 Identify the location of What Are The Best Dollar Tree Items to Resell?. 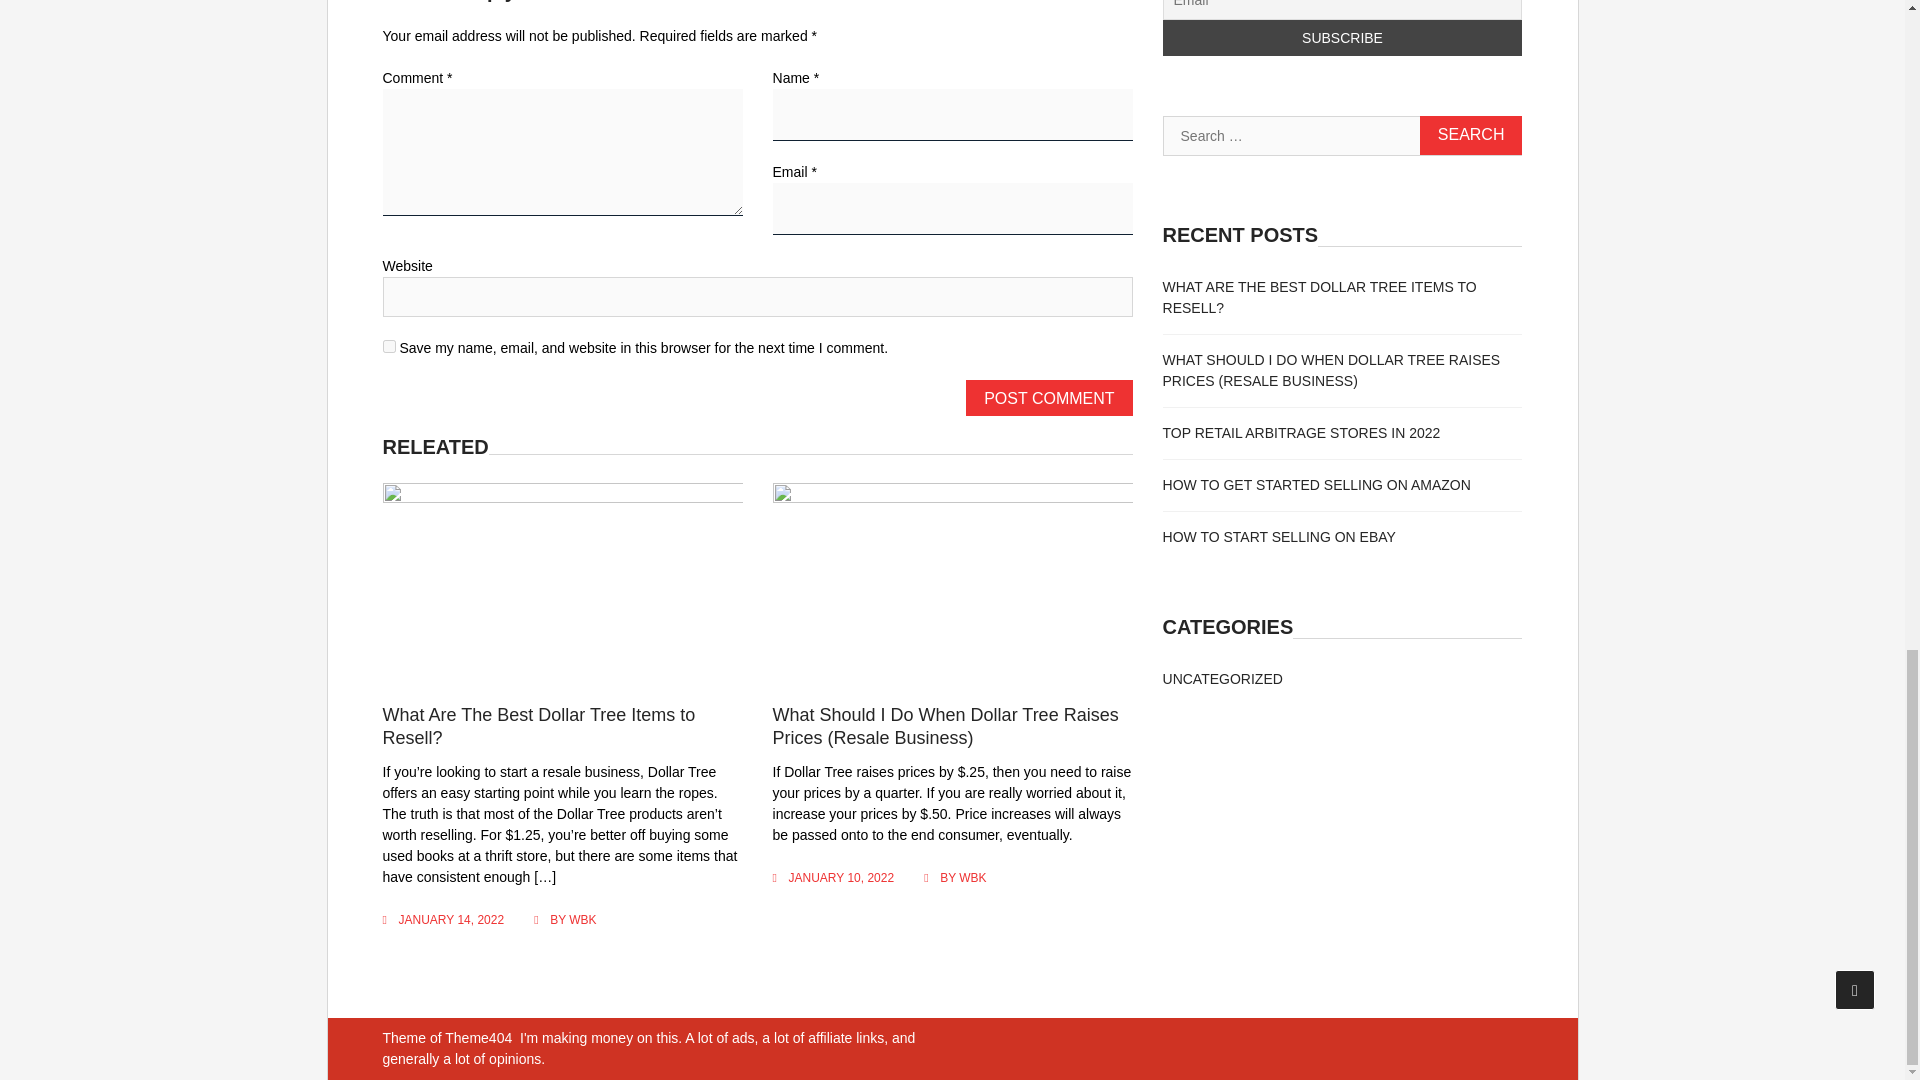
(538, 726).